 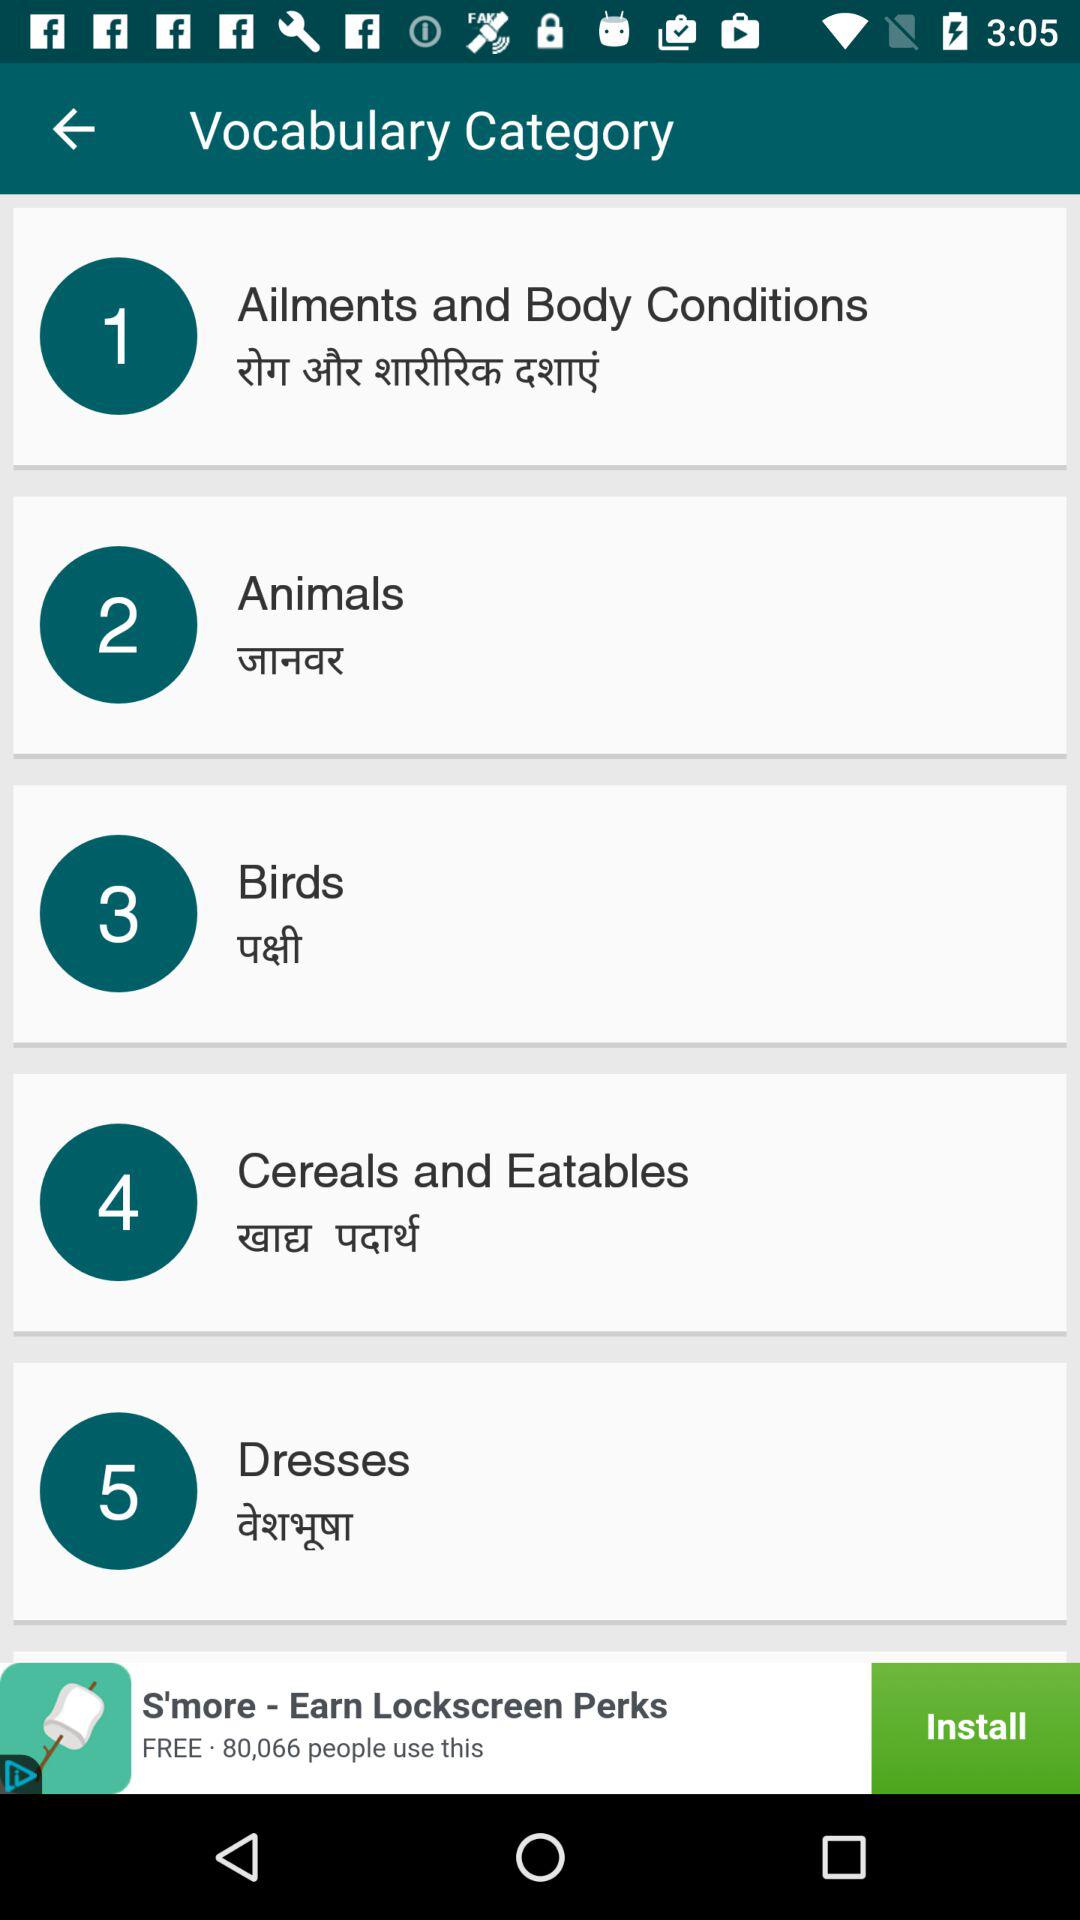 What do you see at coordinates (540, 1728) in the screenshot?
I see `click for installing the app` at bounding box center [540, 1728].